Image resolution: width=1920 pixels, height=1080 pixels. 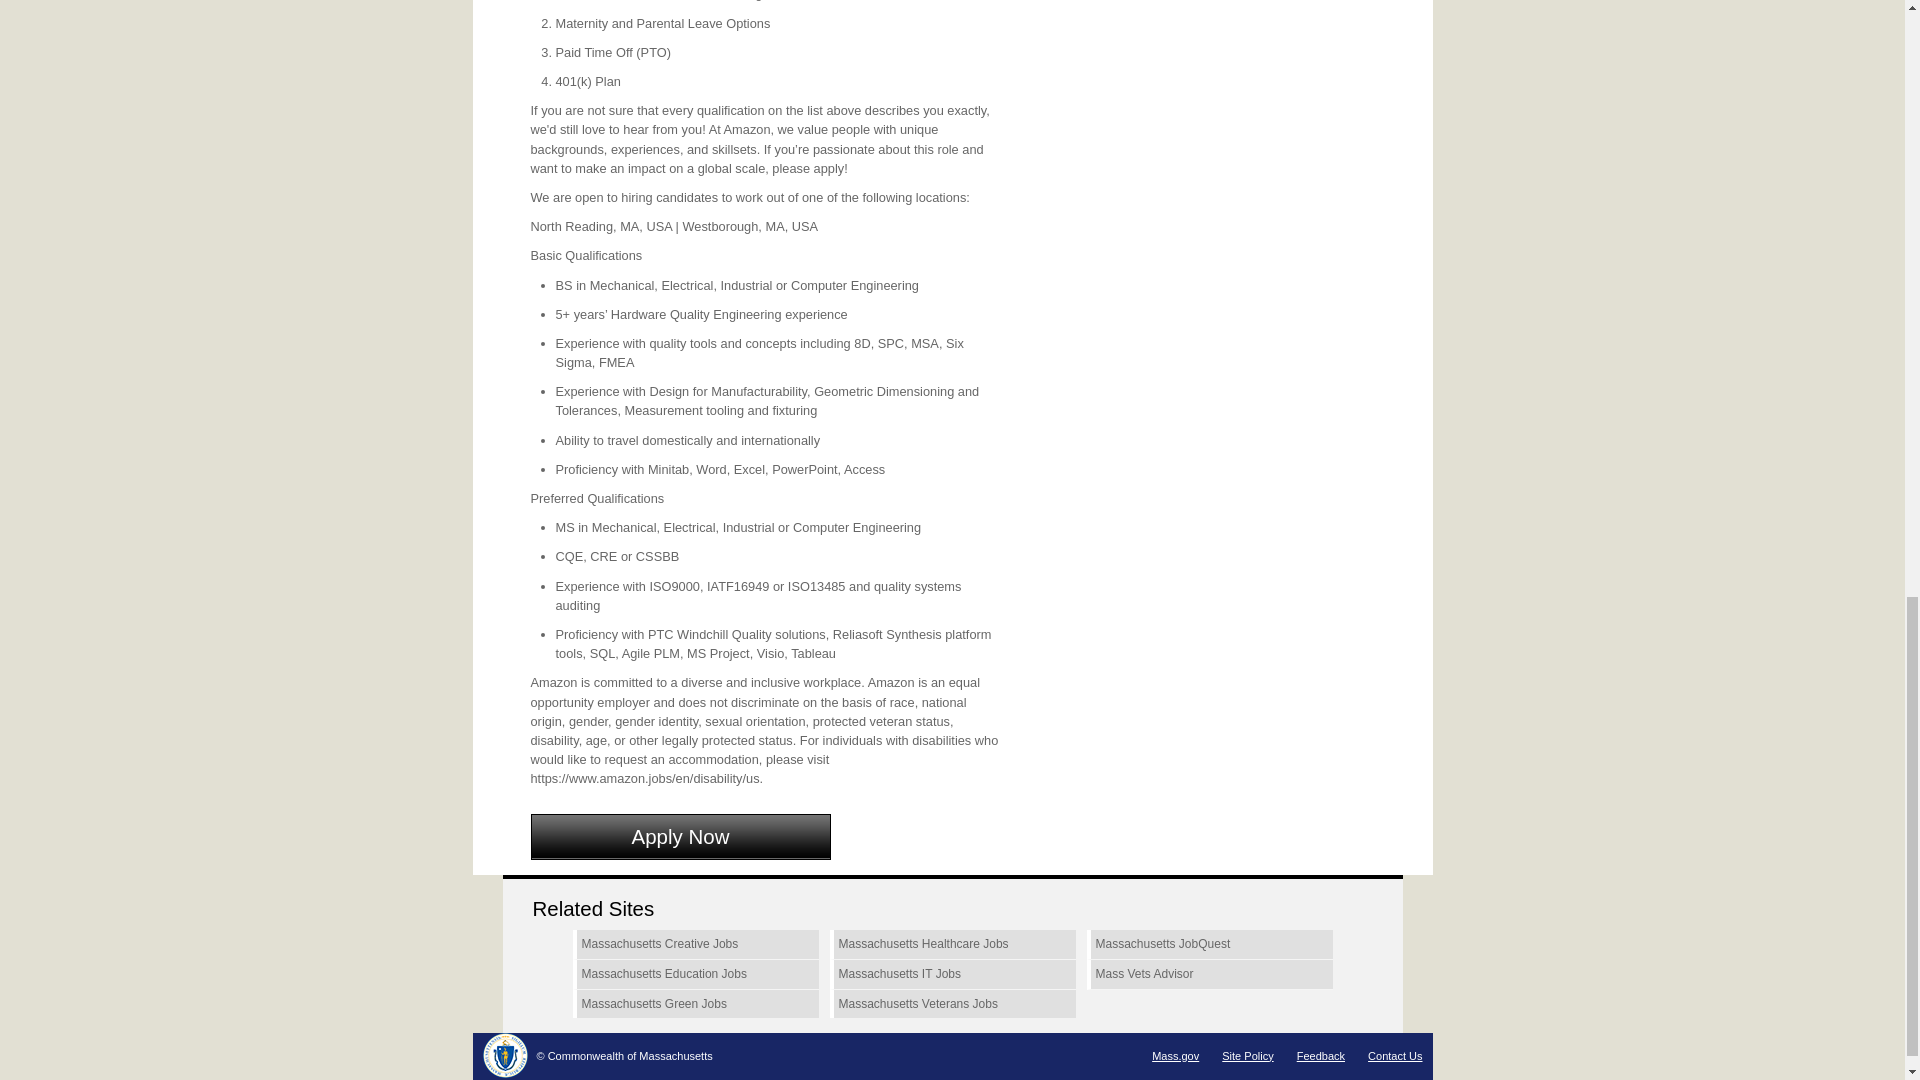 I want to click on Contact Us, so click(x=1394, y=1055).